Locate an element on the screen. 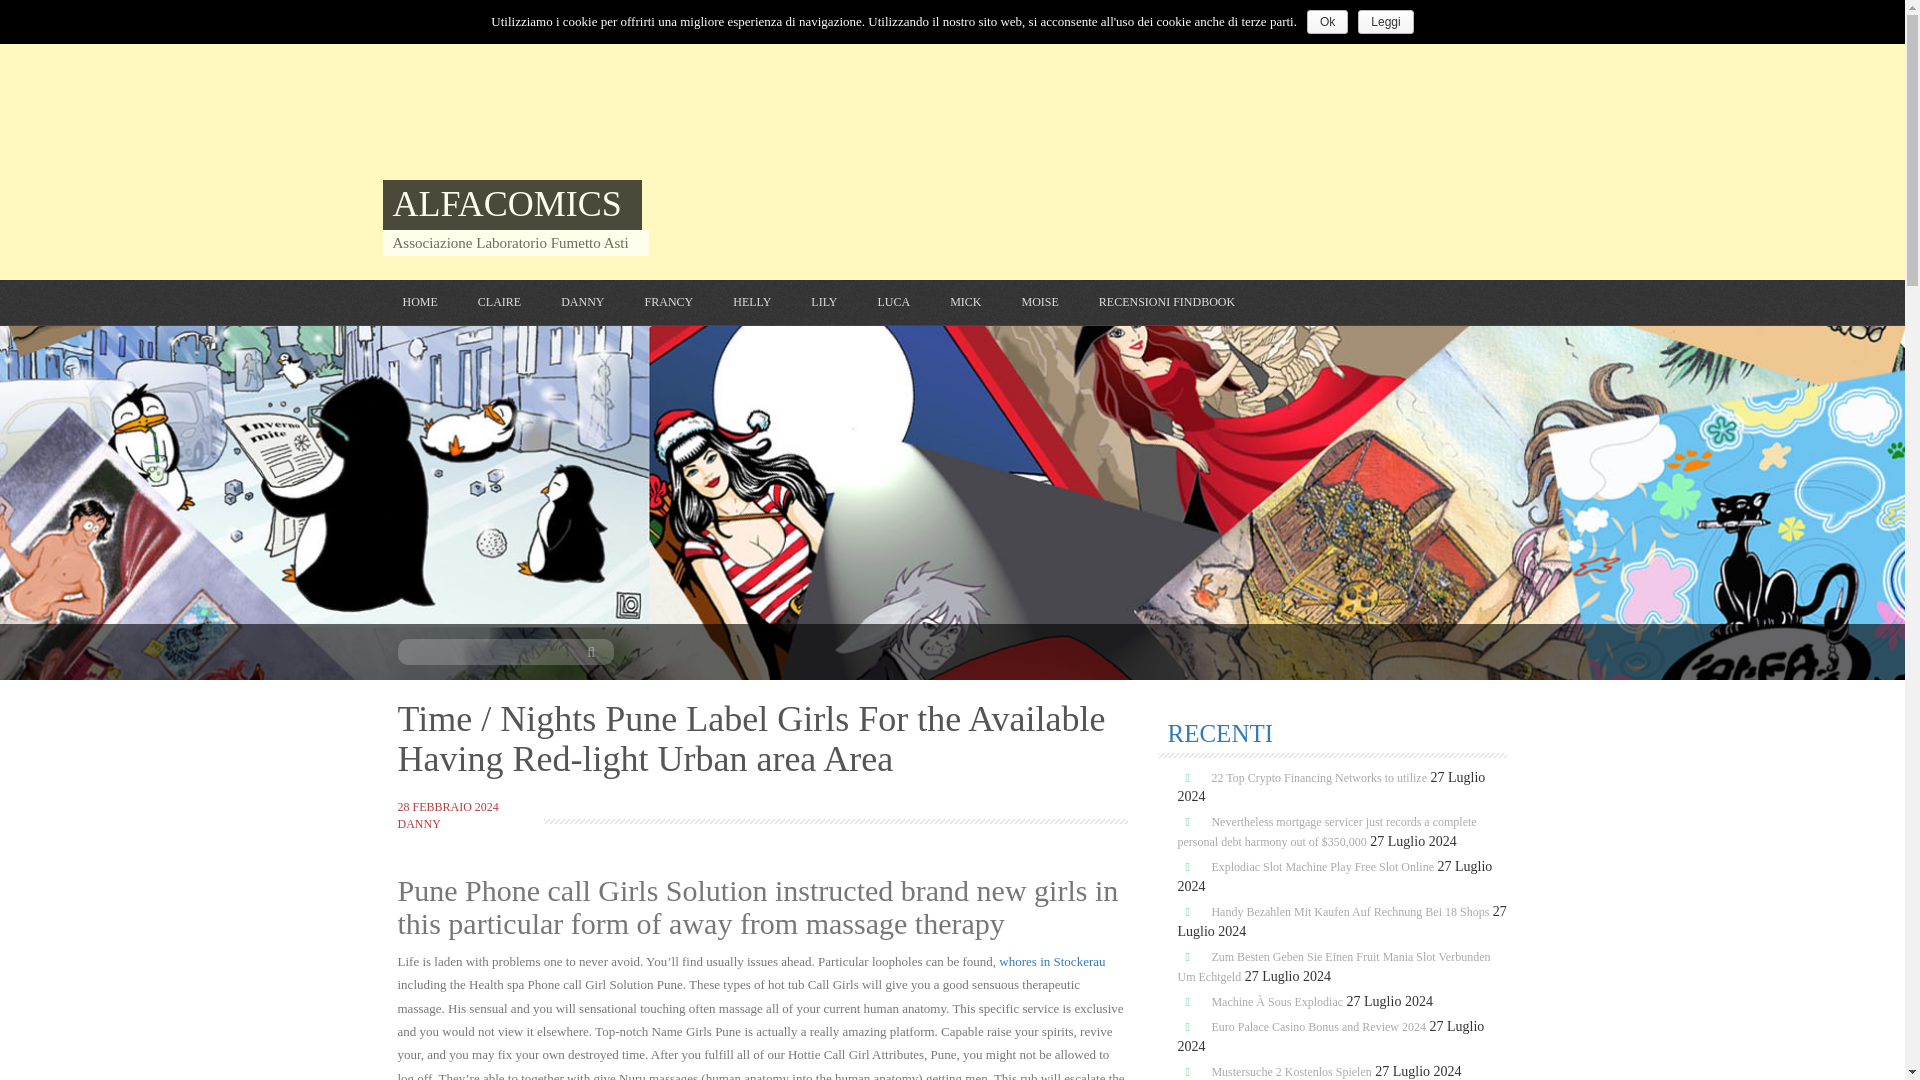 The width and height of the screenshot is (1920, 1080). Mustersuche 2 Kostenlos Spielen is located at coordinates (1290, 1071).